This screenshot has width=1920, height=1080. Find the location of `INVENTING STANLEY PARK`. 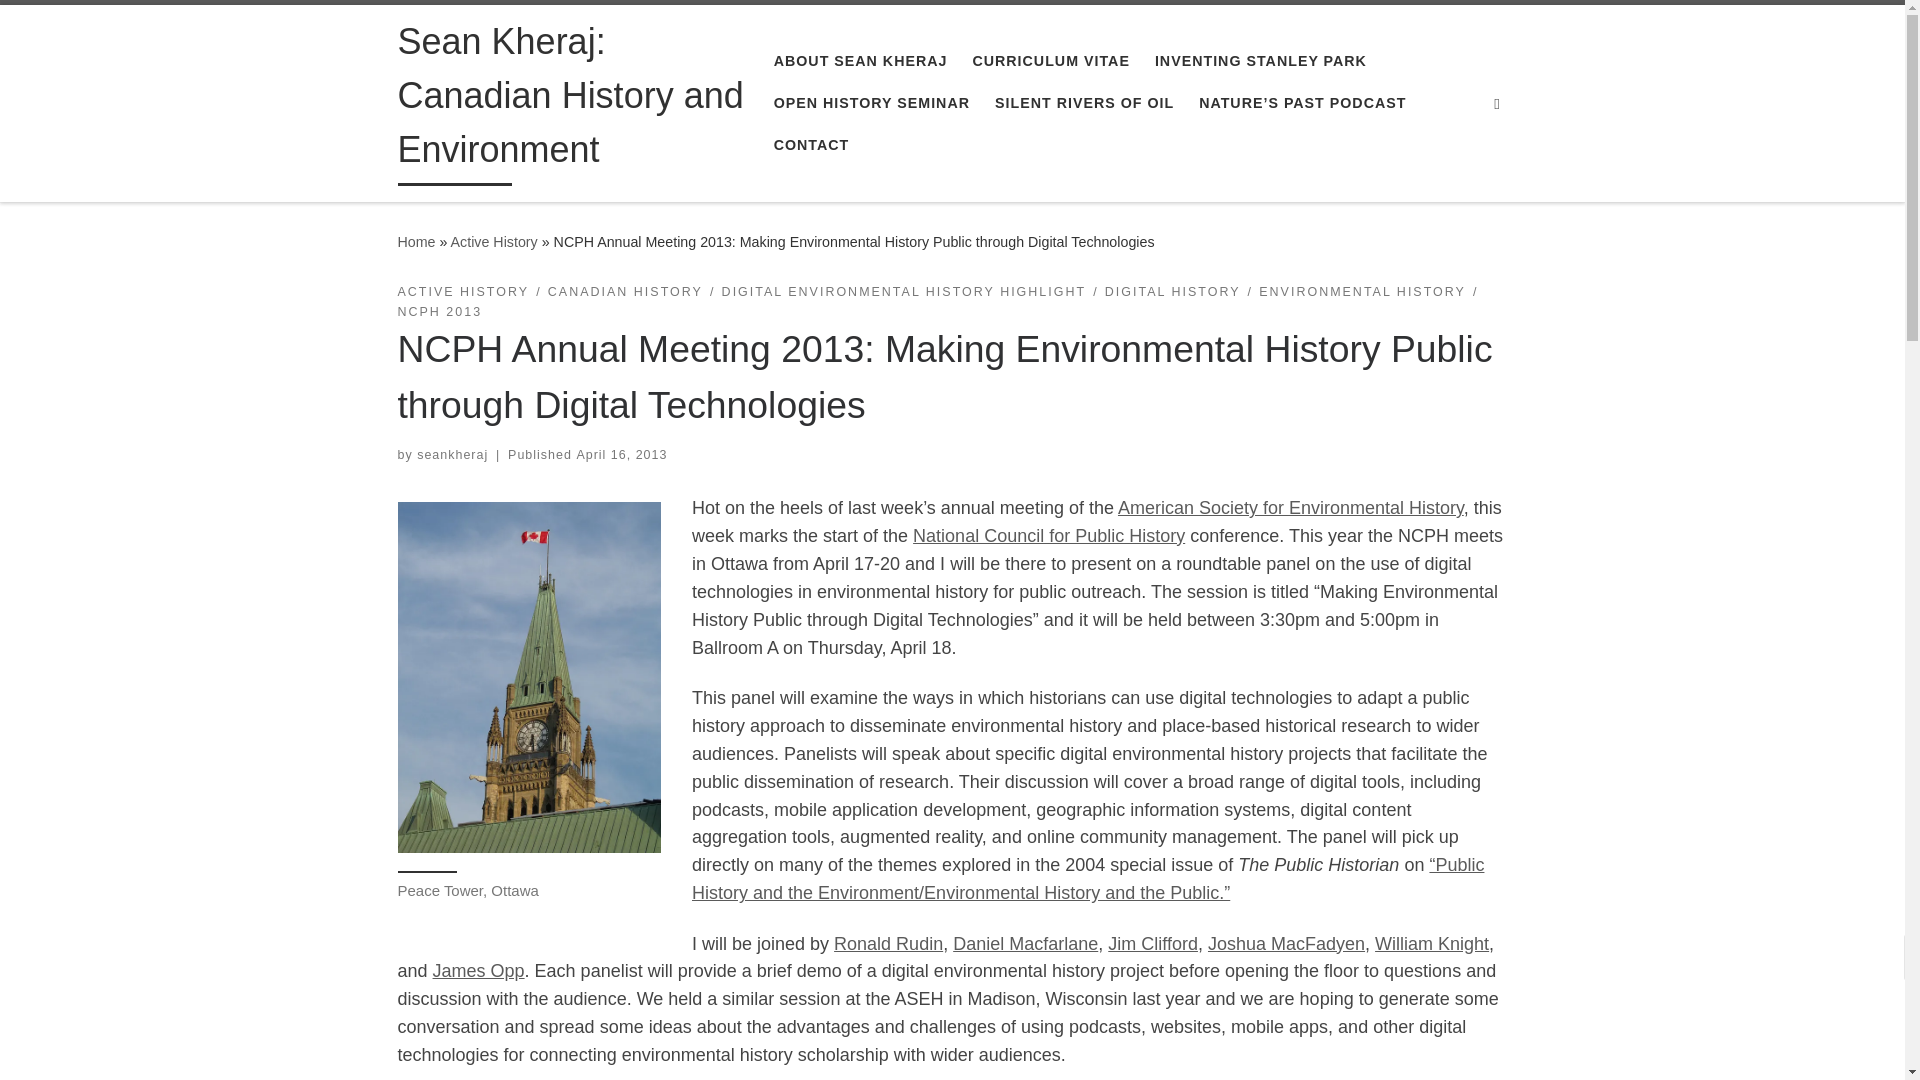

INVENTING STANLEY PARK is located at coordinates (1261, 60).